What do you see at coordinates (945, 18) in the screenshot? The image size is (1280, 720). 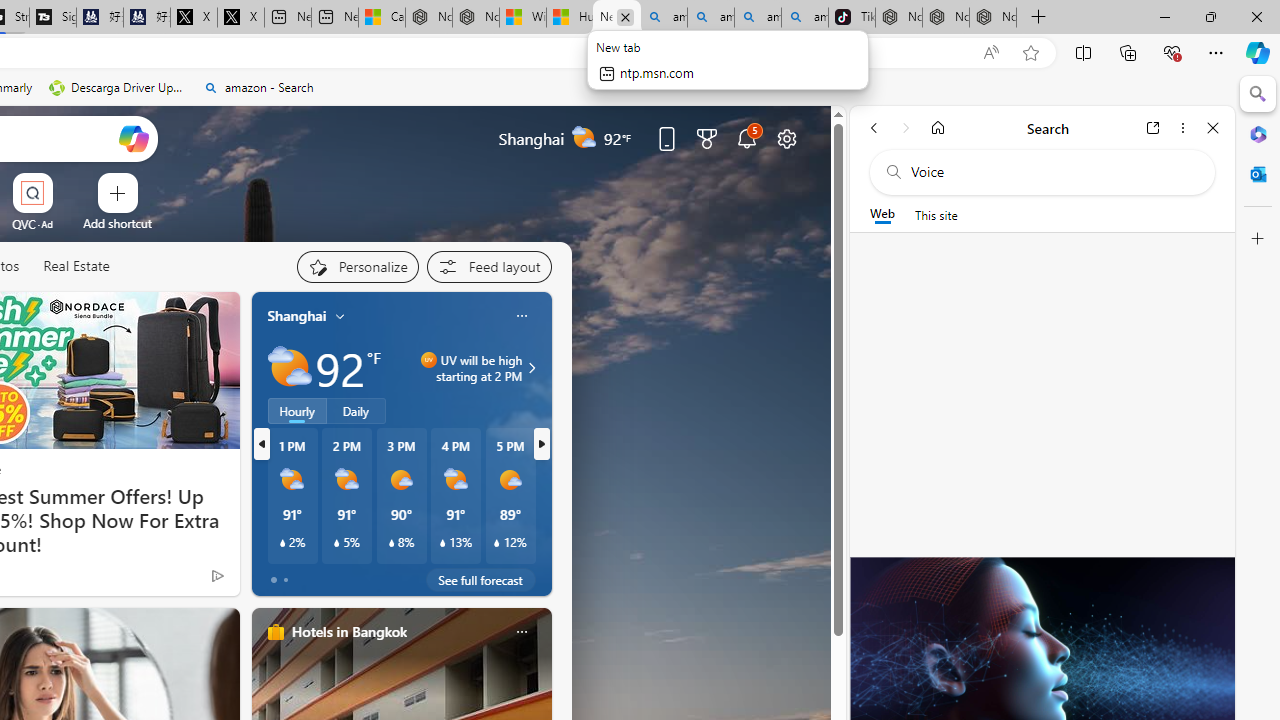 I see `Nordace Siena Pro 15 Backpack` at bounding box center [945, 18].